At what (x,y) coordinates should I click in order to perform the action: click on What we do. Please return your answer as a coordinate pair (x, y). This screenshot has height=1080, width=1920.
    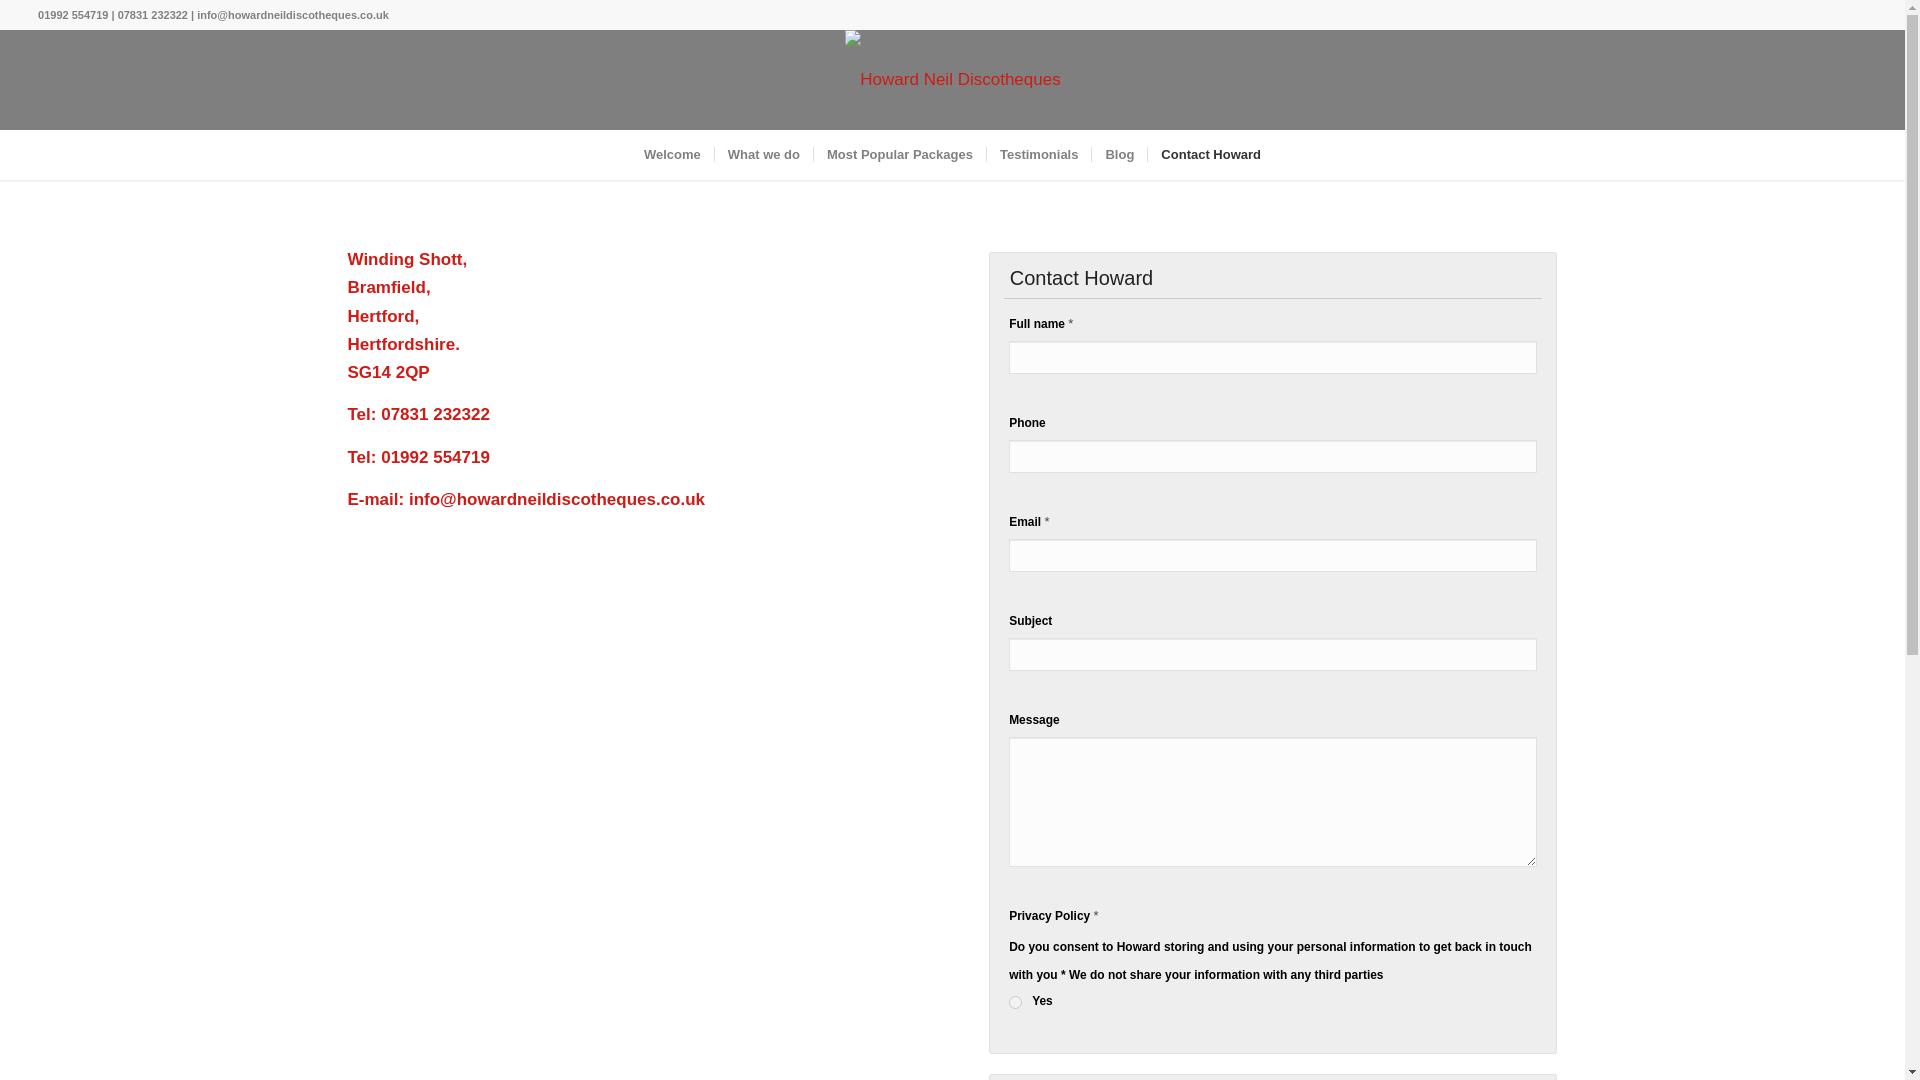
    Looking at the image, I should click on (763, 154).